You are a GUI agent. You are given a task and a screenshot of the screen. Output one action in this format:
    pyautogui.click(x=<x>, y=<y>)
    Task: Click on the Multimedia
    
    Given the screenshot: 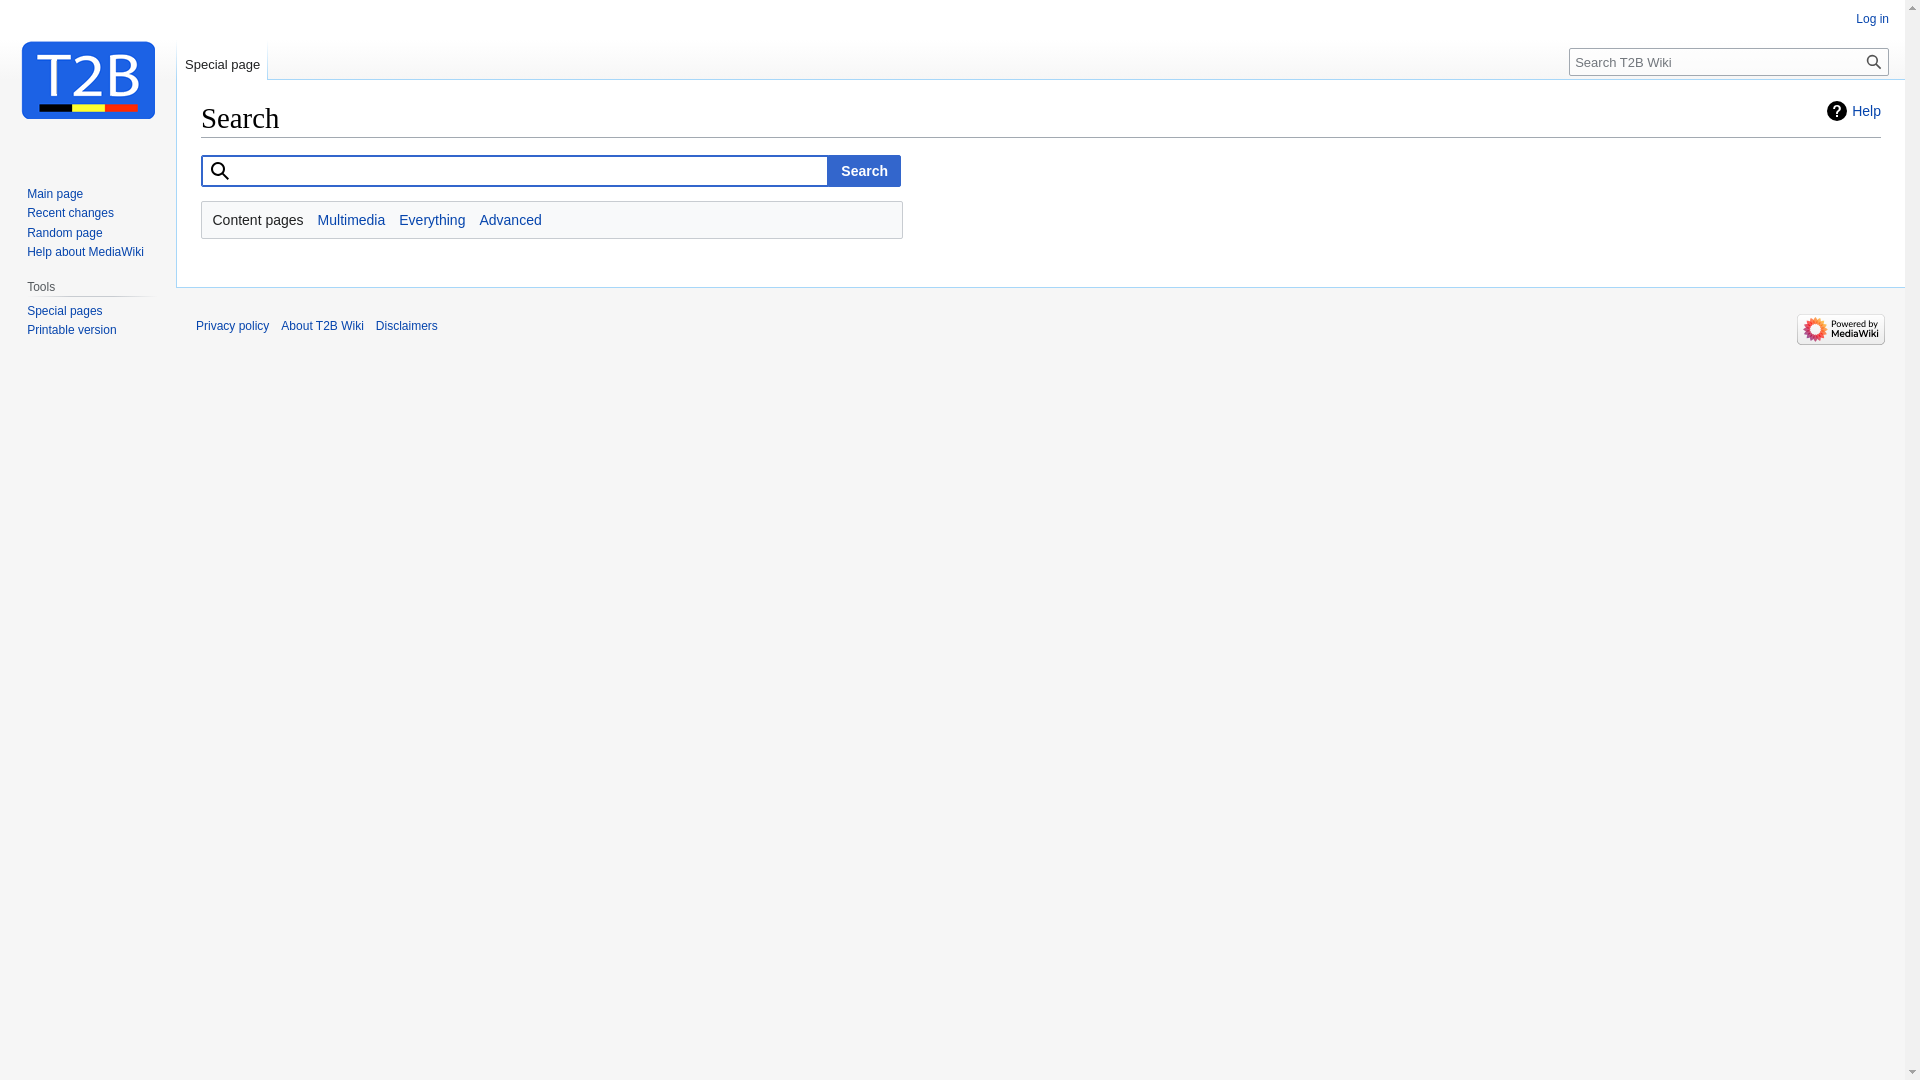 What is the action you would take?
    pyautogui.click(x=352, y=220)
    